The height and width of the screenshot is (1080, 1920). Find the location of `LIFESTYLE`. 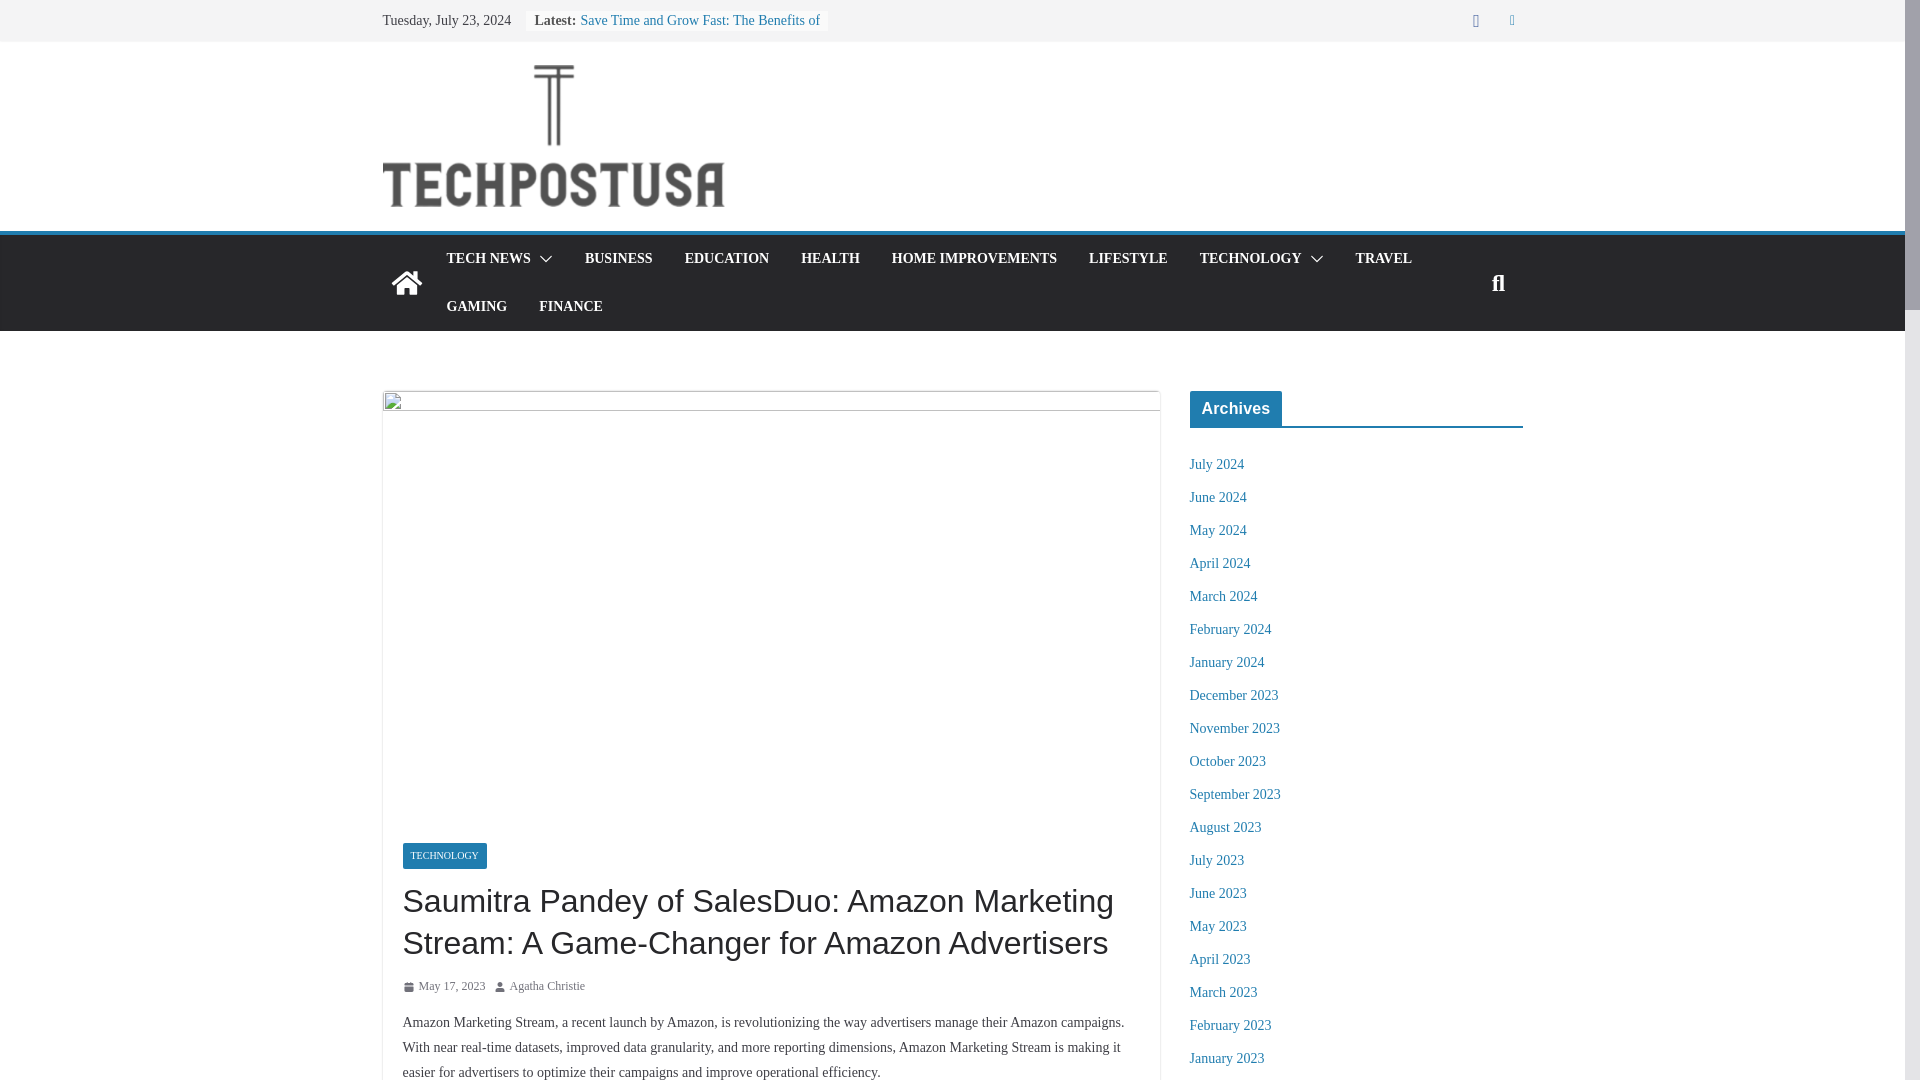

LIFESTYLE is located at coordinates (1128, 259).